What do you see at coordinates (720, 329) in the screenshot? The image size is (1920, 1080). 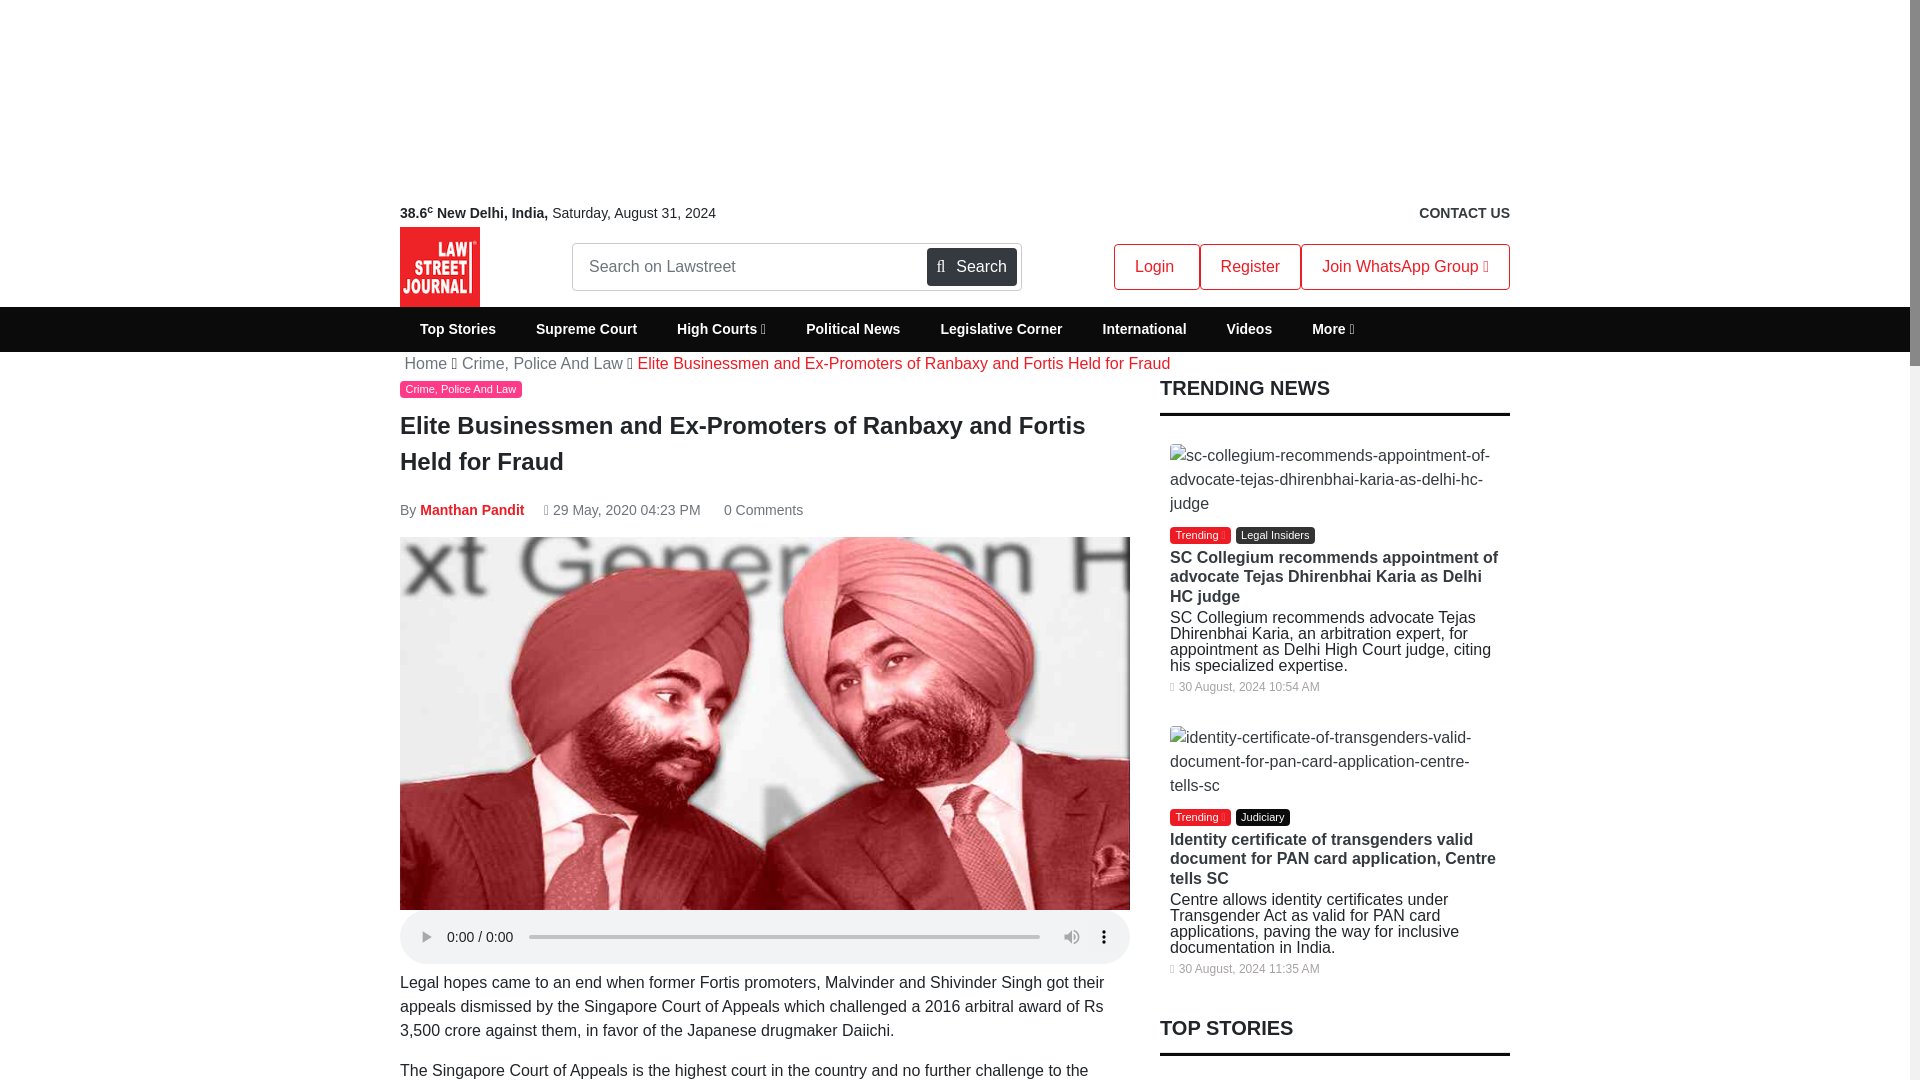 I see `High Courts` at bounding box center [720, 329].